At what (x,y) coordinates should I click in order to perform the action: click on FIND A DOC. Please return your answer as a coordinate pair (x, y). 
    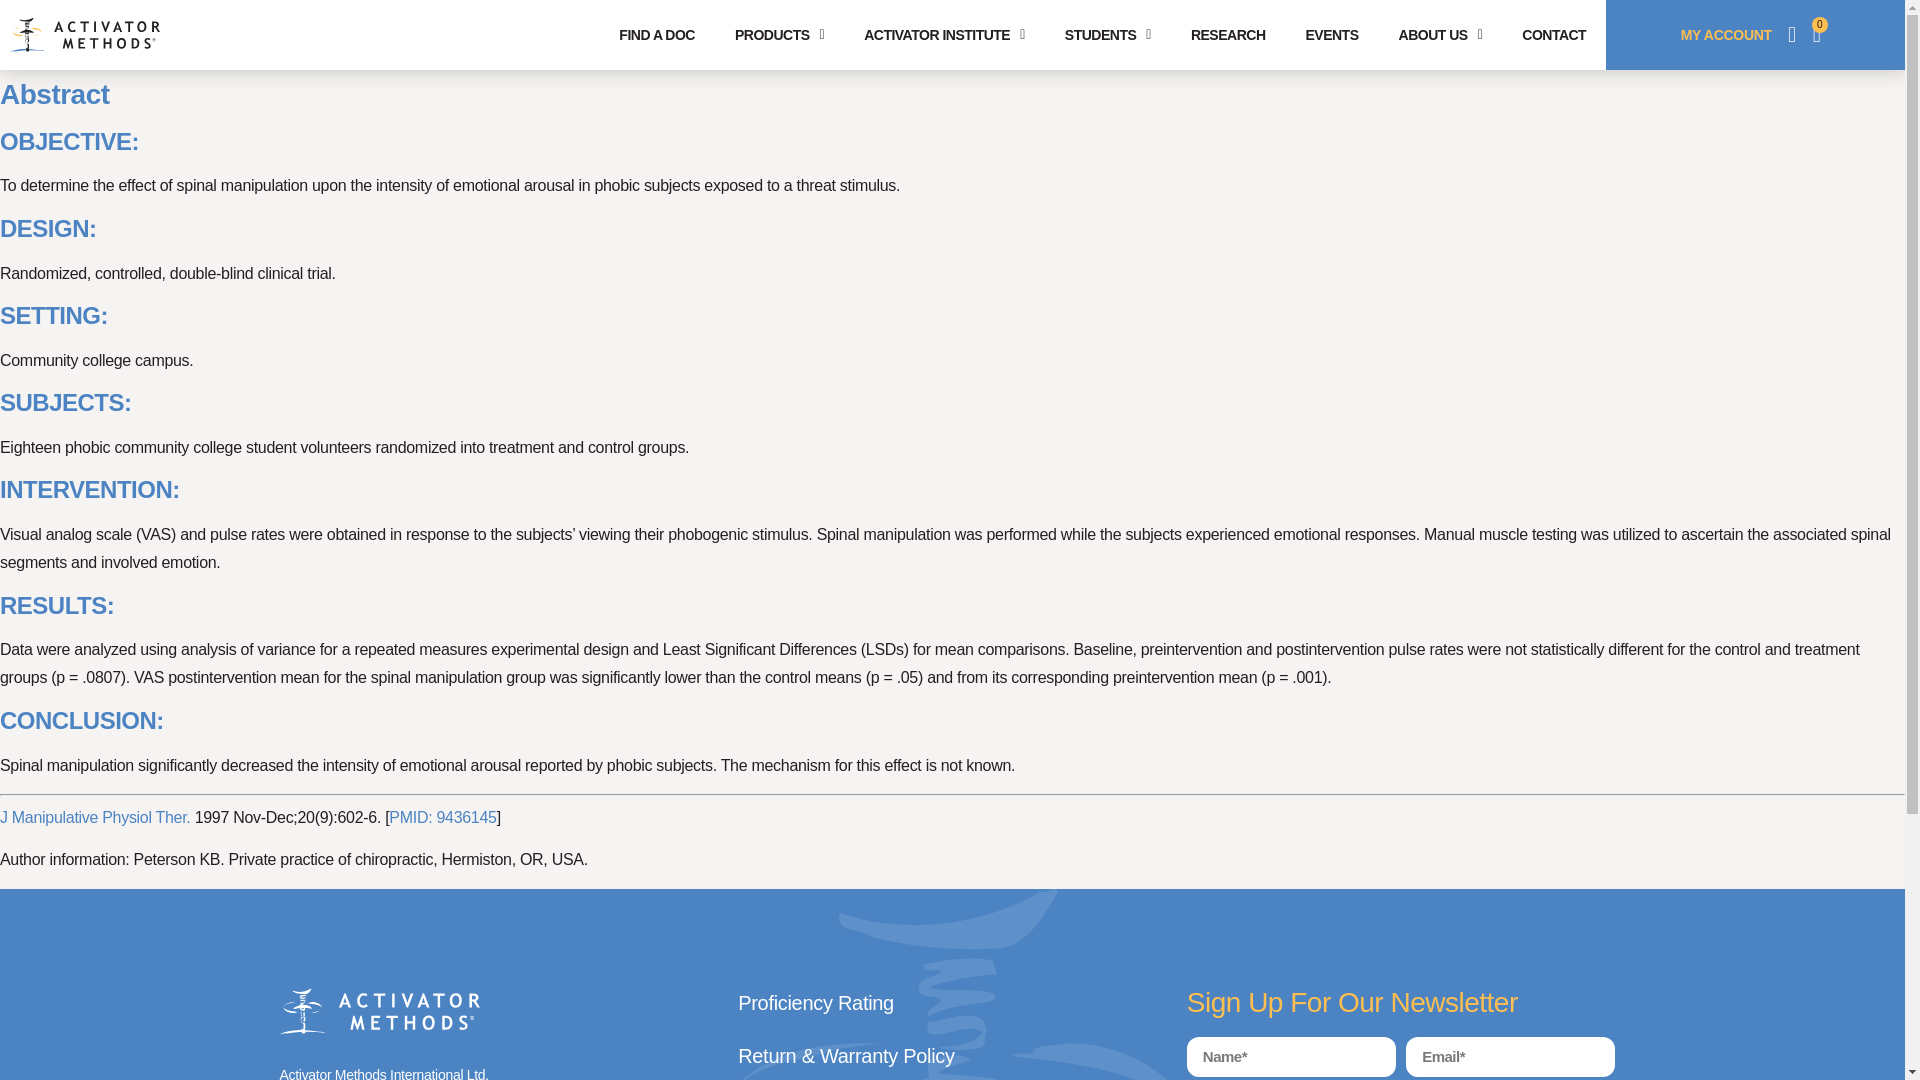
    Looking at the image, I should click on (656, 34).